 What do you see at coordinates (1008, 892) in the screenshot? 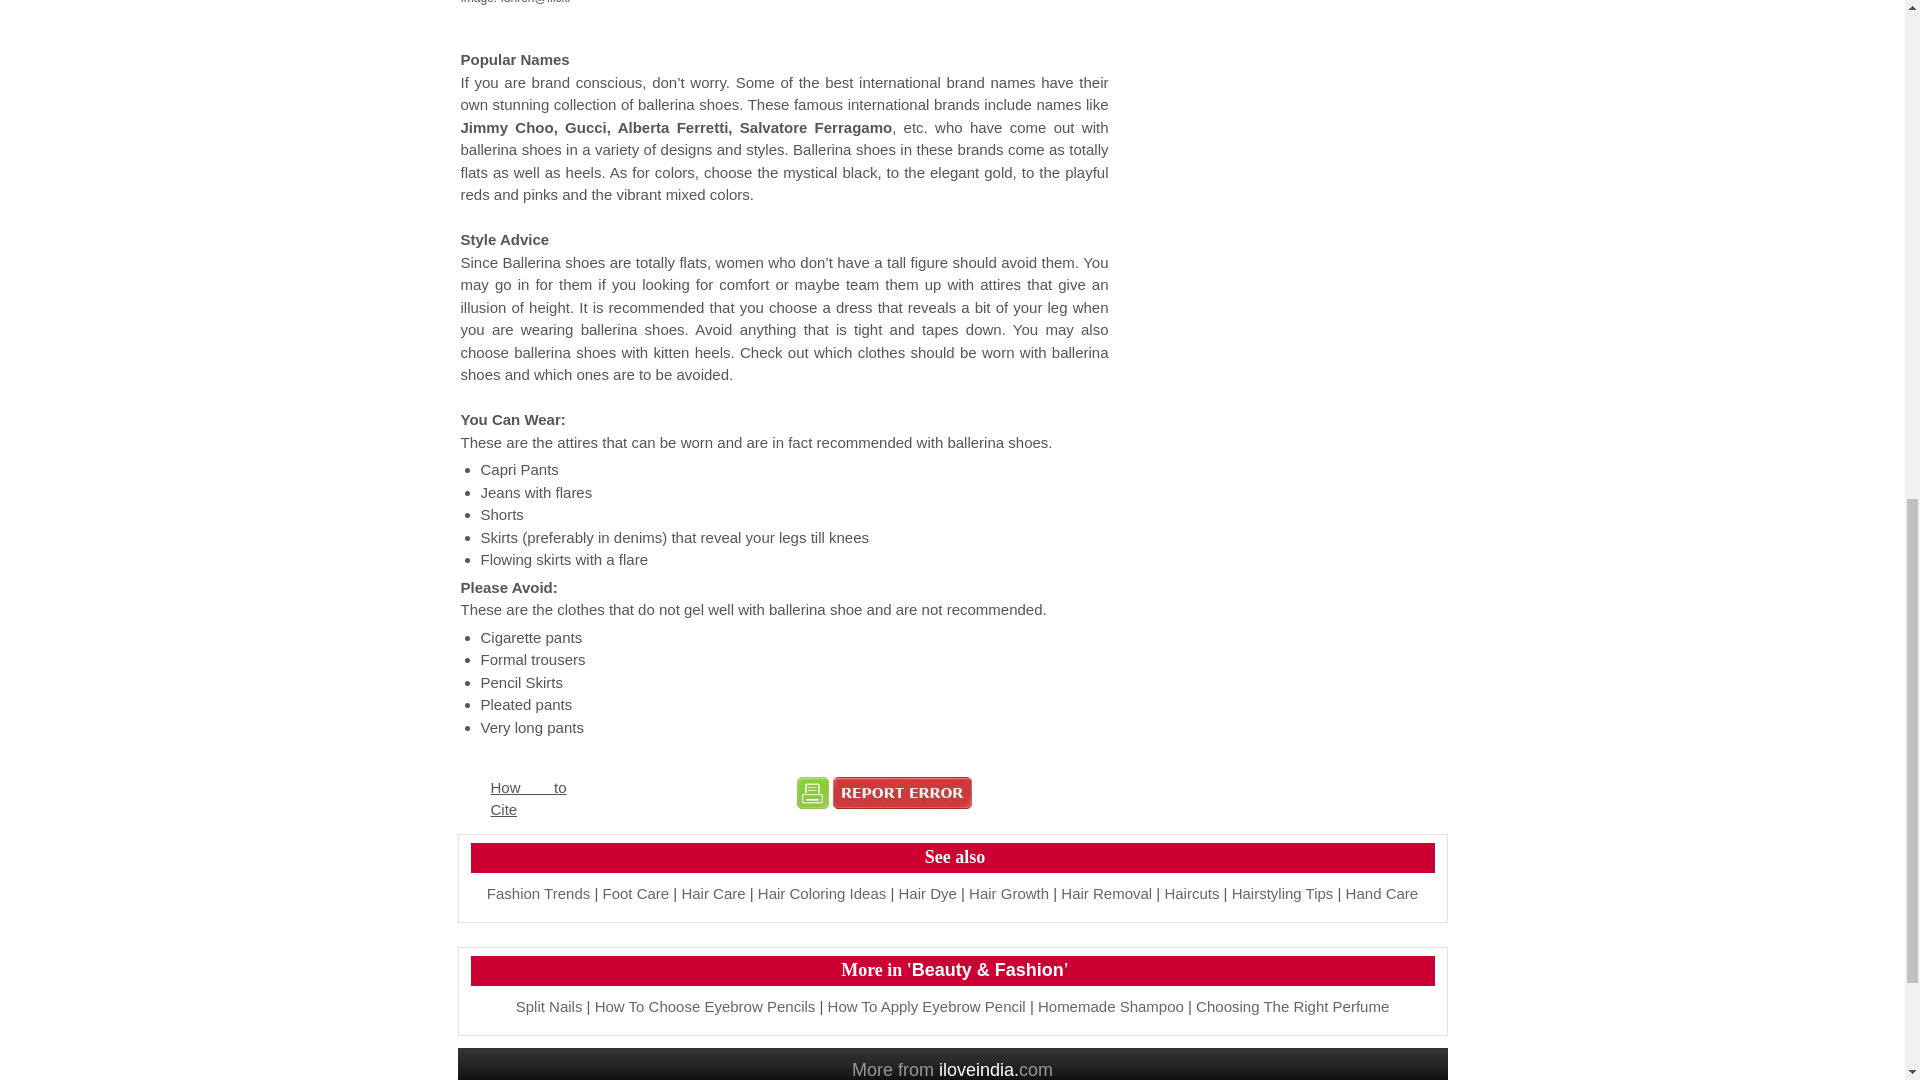
I see `Hair Growth` at bounding box center [1008, 892].